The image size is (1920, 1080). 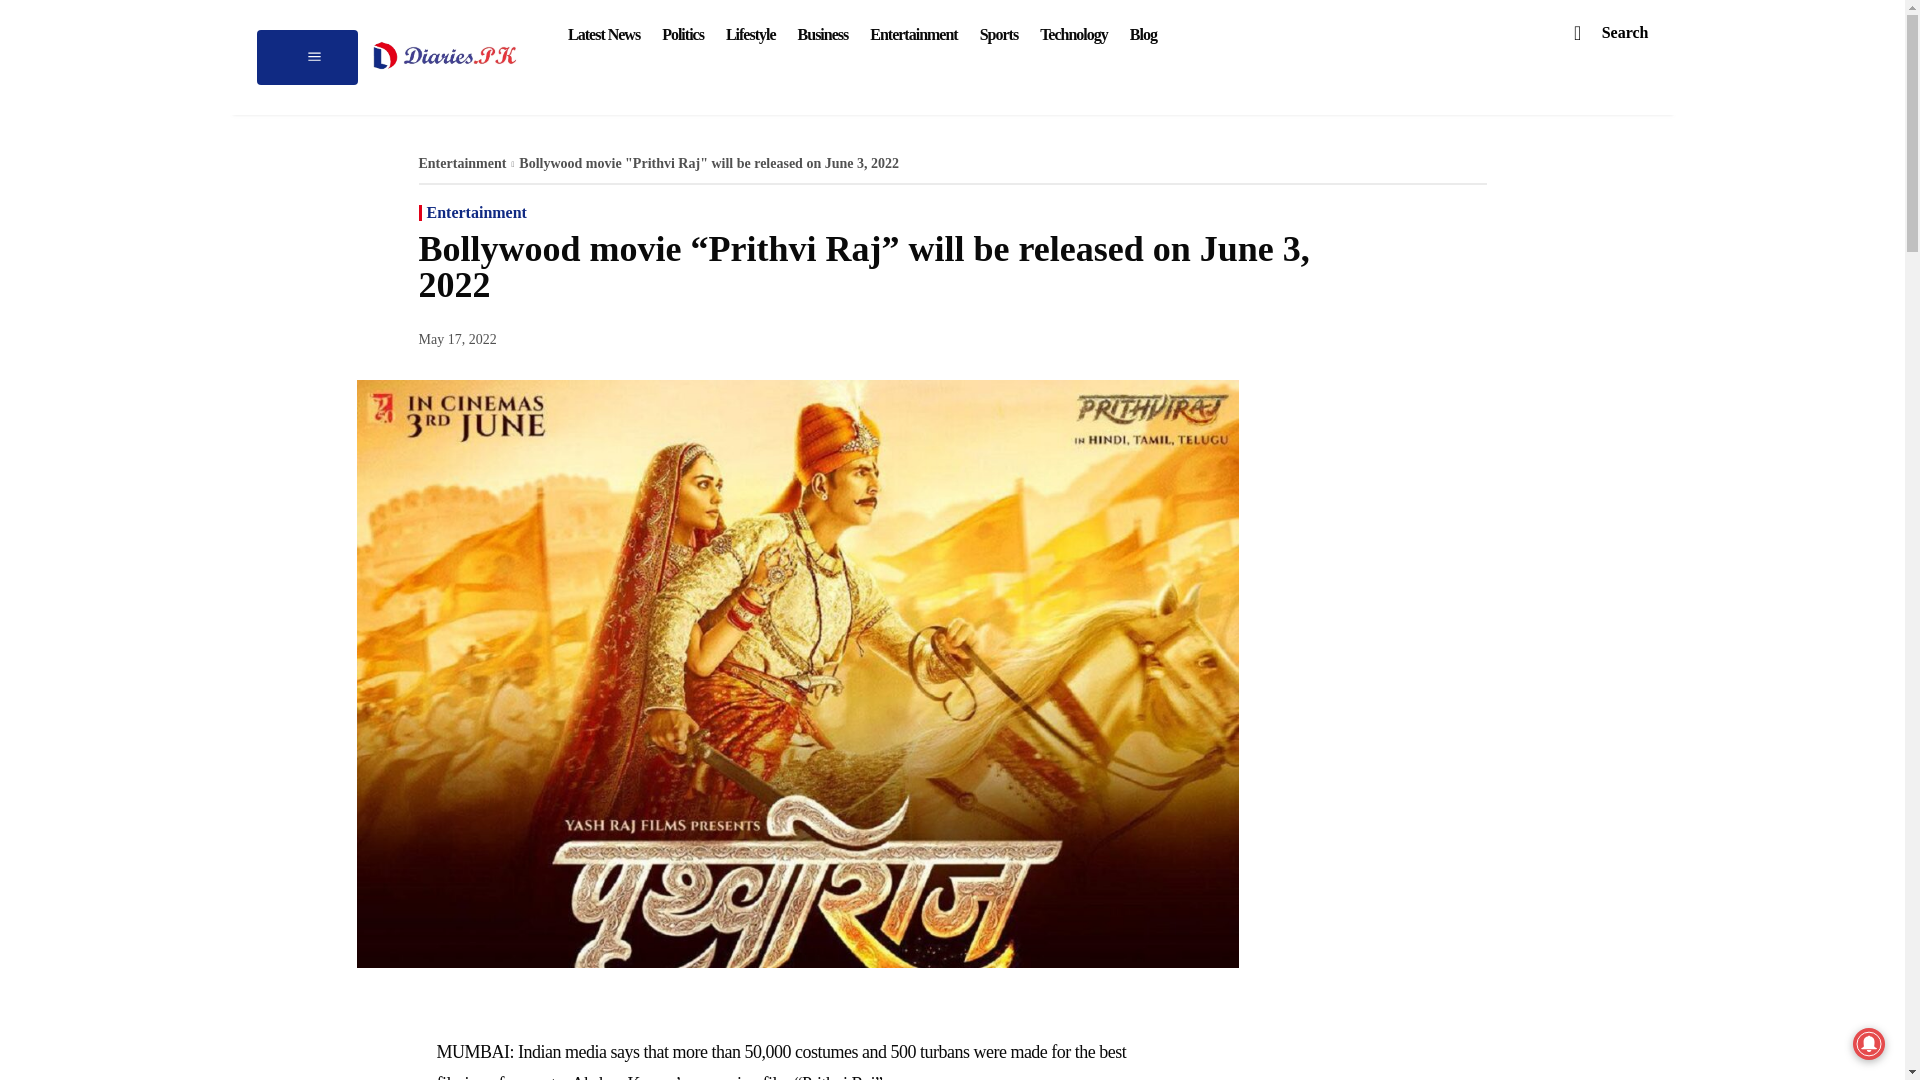 What do you see at coordinates (1074, 34) in the screenshot?
I see `Technology` at bounding box center [1074, 34].